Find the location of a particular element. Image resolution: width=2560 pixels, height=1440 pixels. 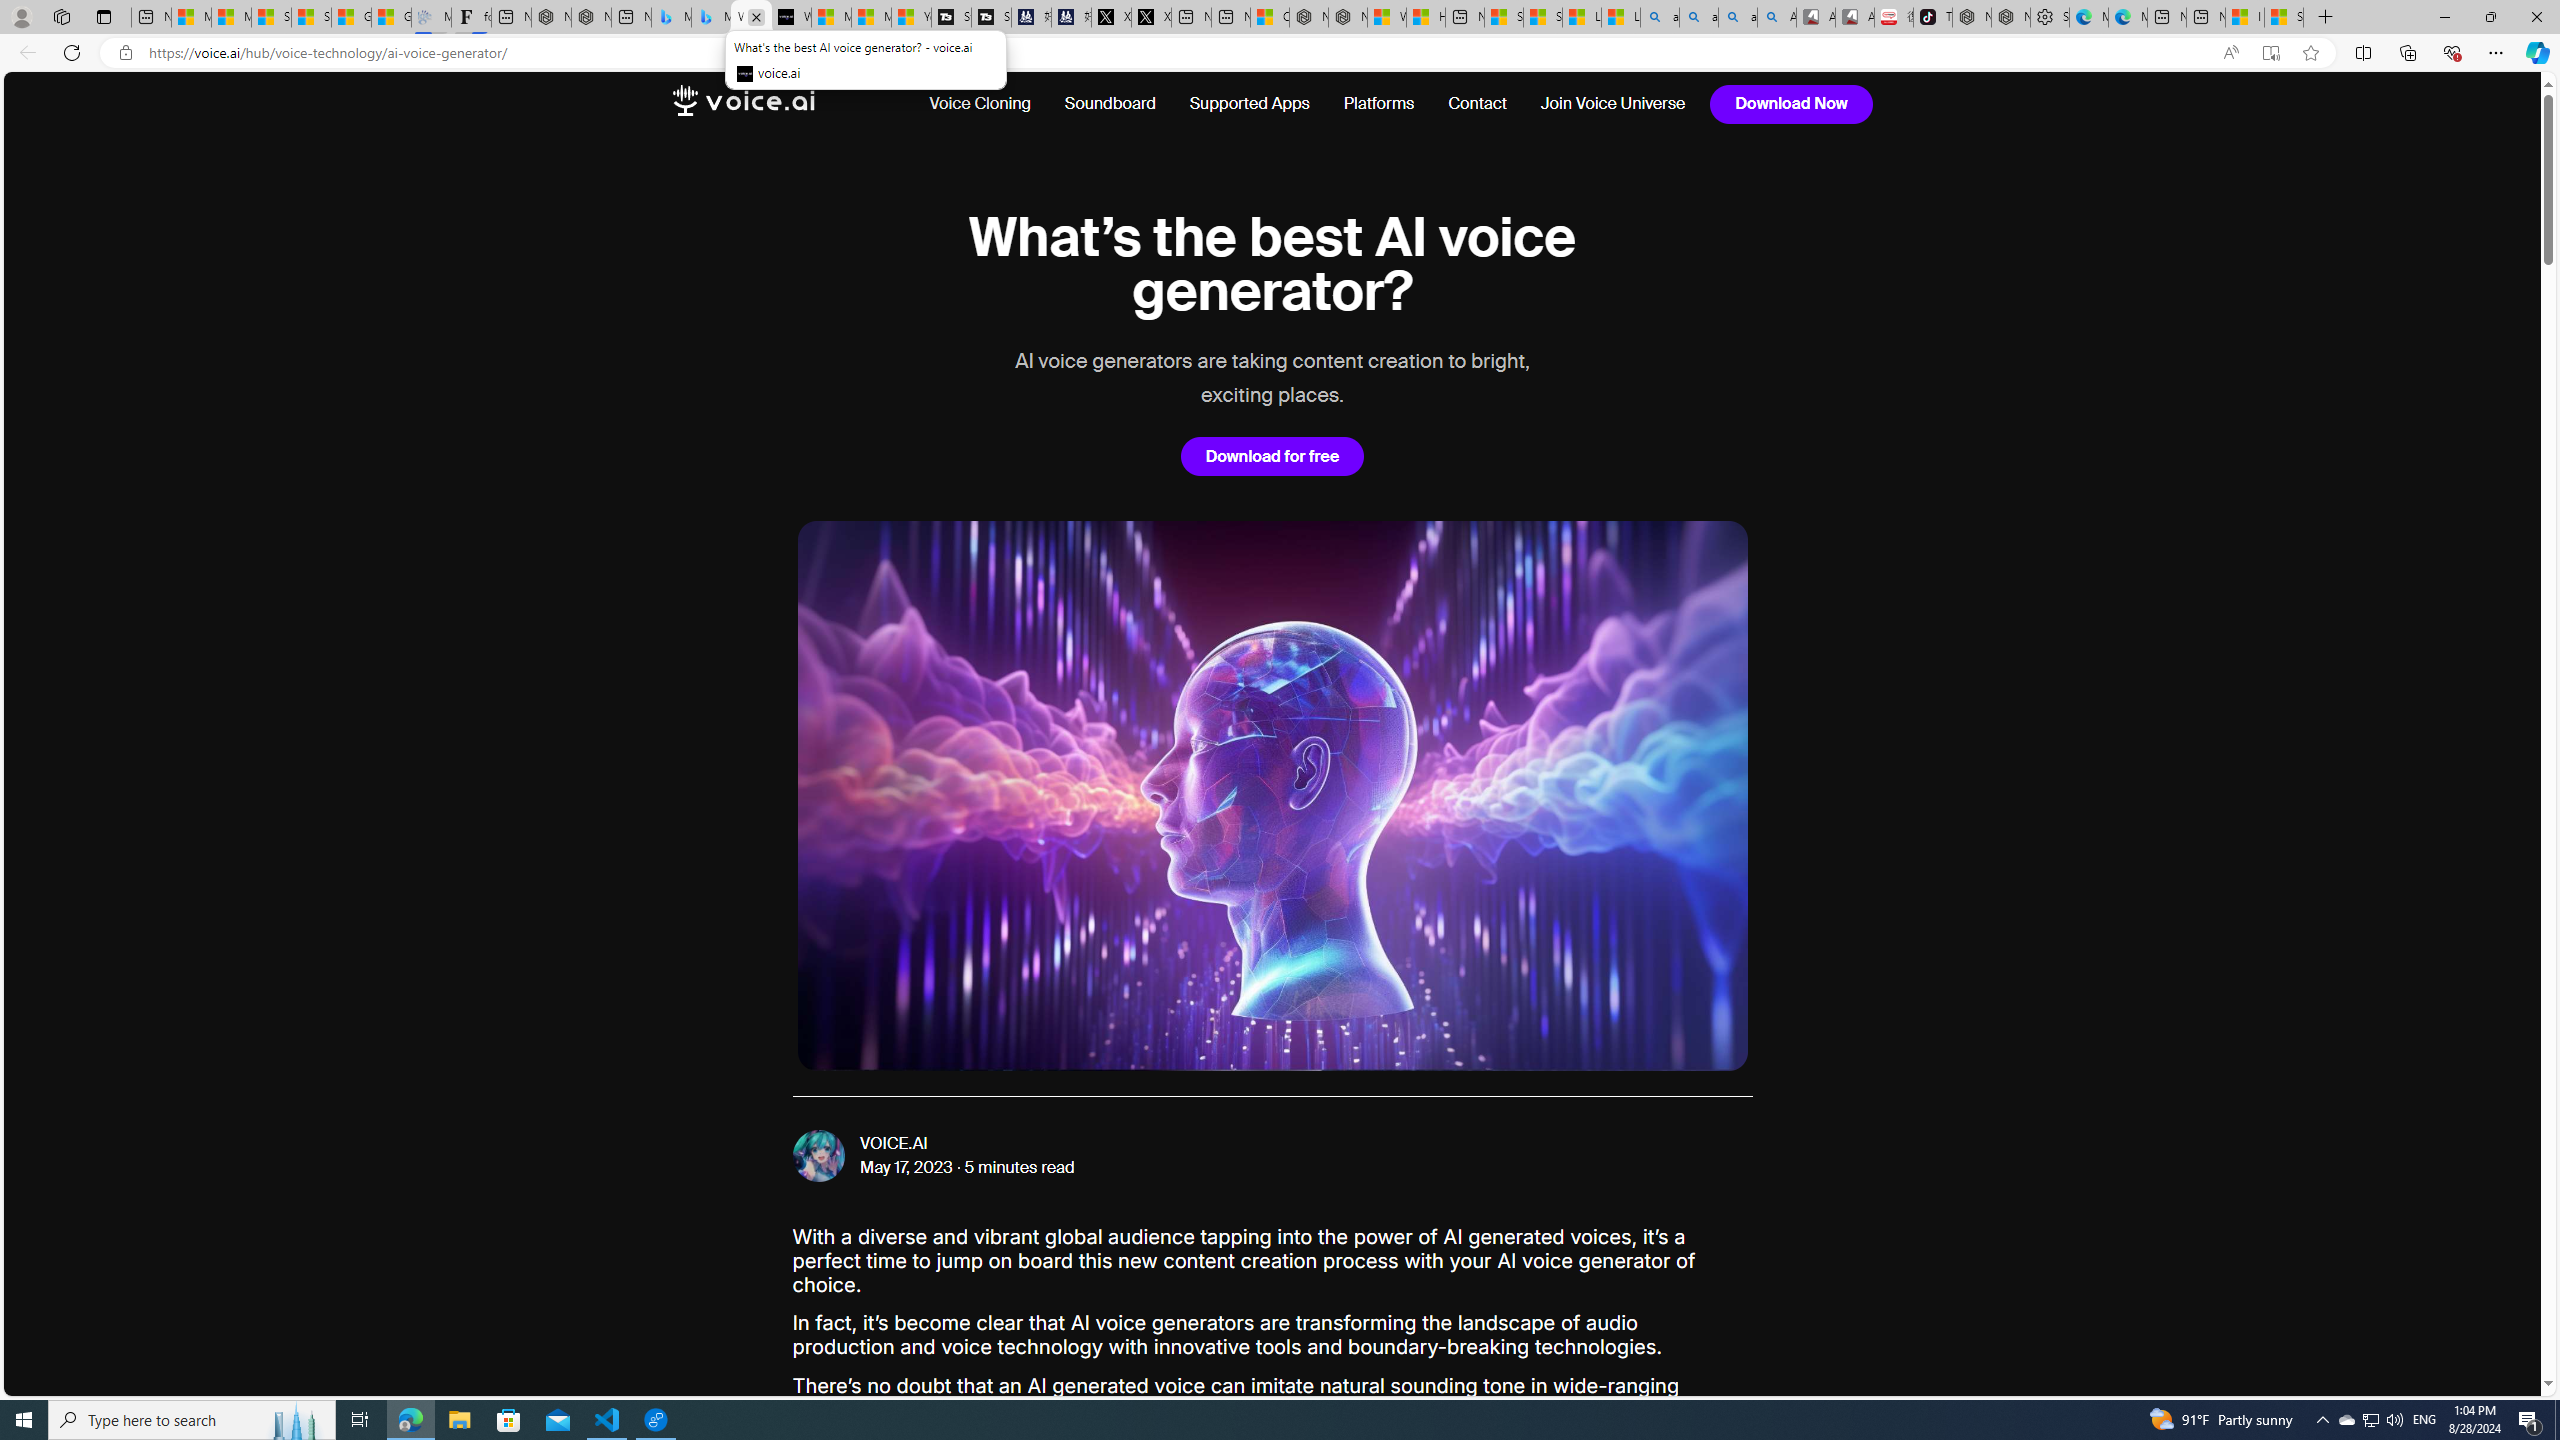

amazon - Search is located at coordinates (1700, 17).